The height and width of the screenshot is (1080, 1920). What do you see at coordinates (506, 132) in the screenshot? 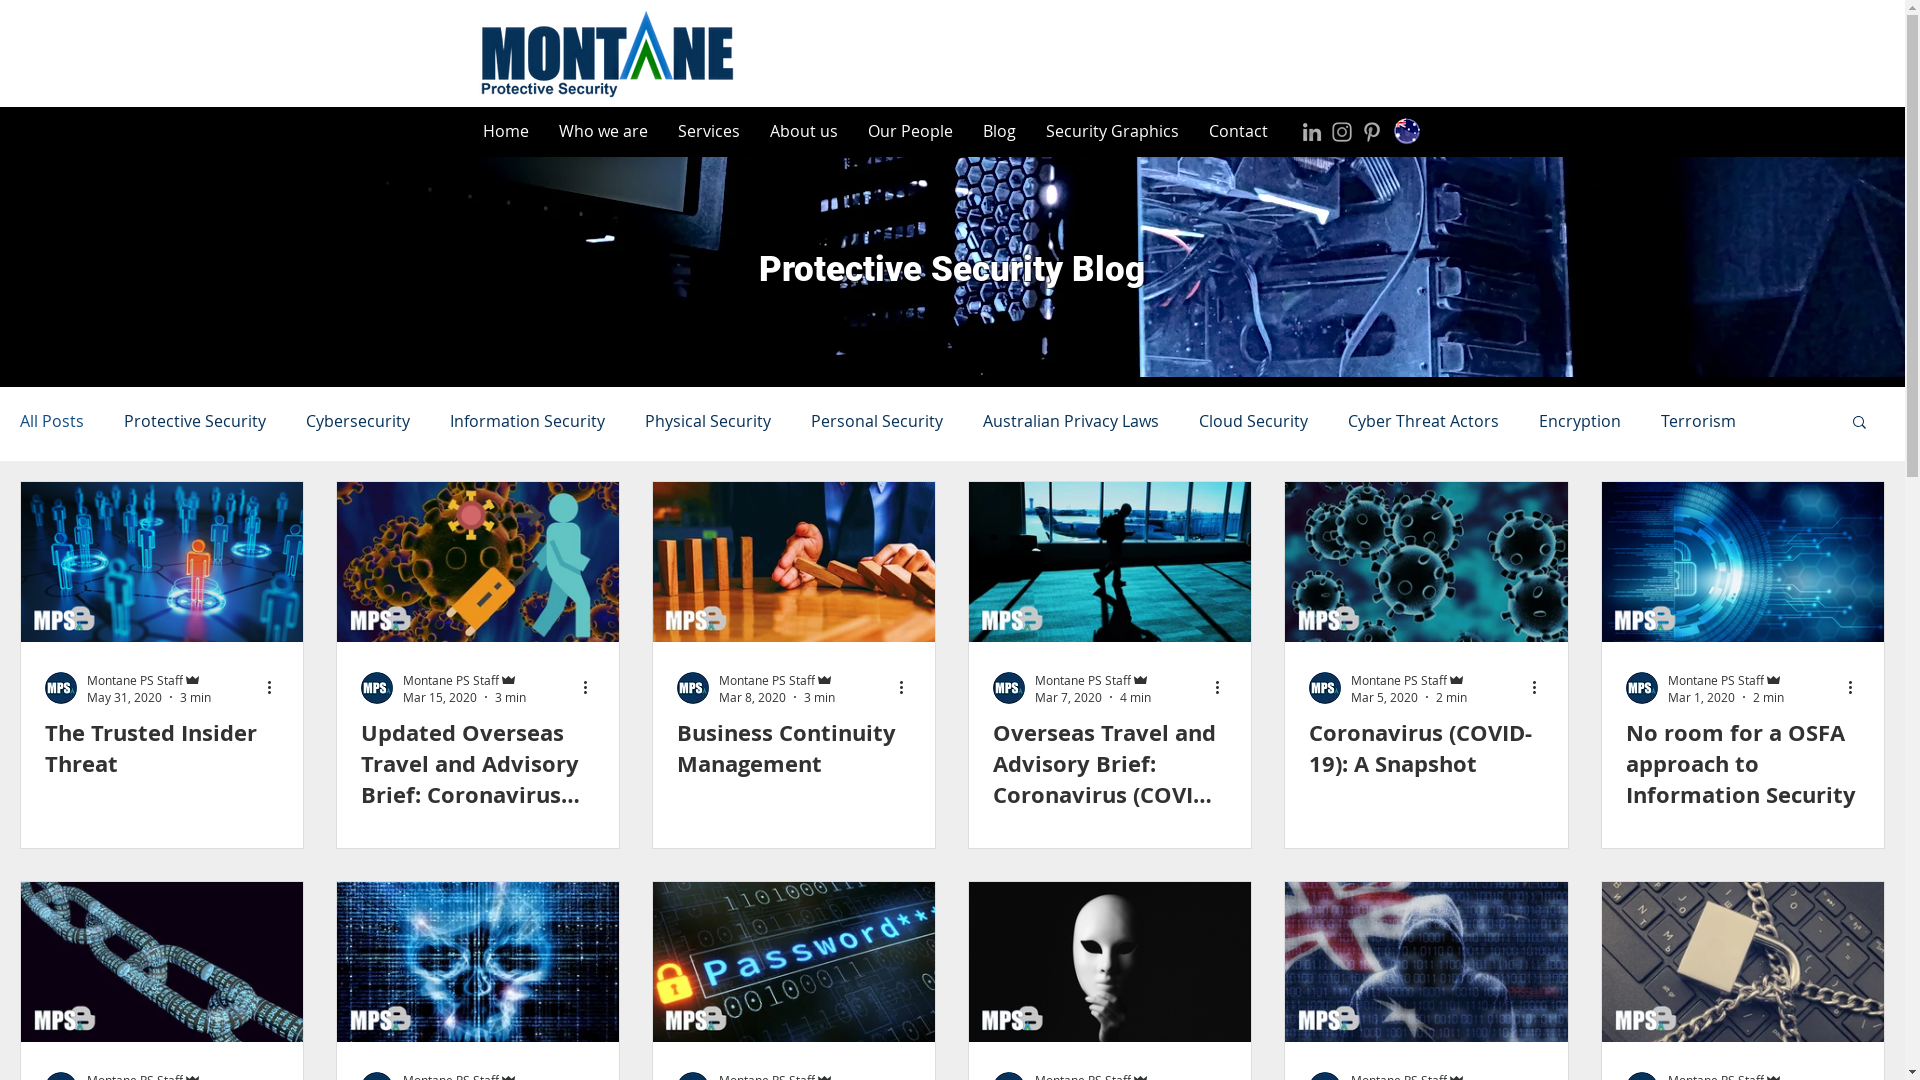
I see `Home` at bounding box center [506, 132].